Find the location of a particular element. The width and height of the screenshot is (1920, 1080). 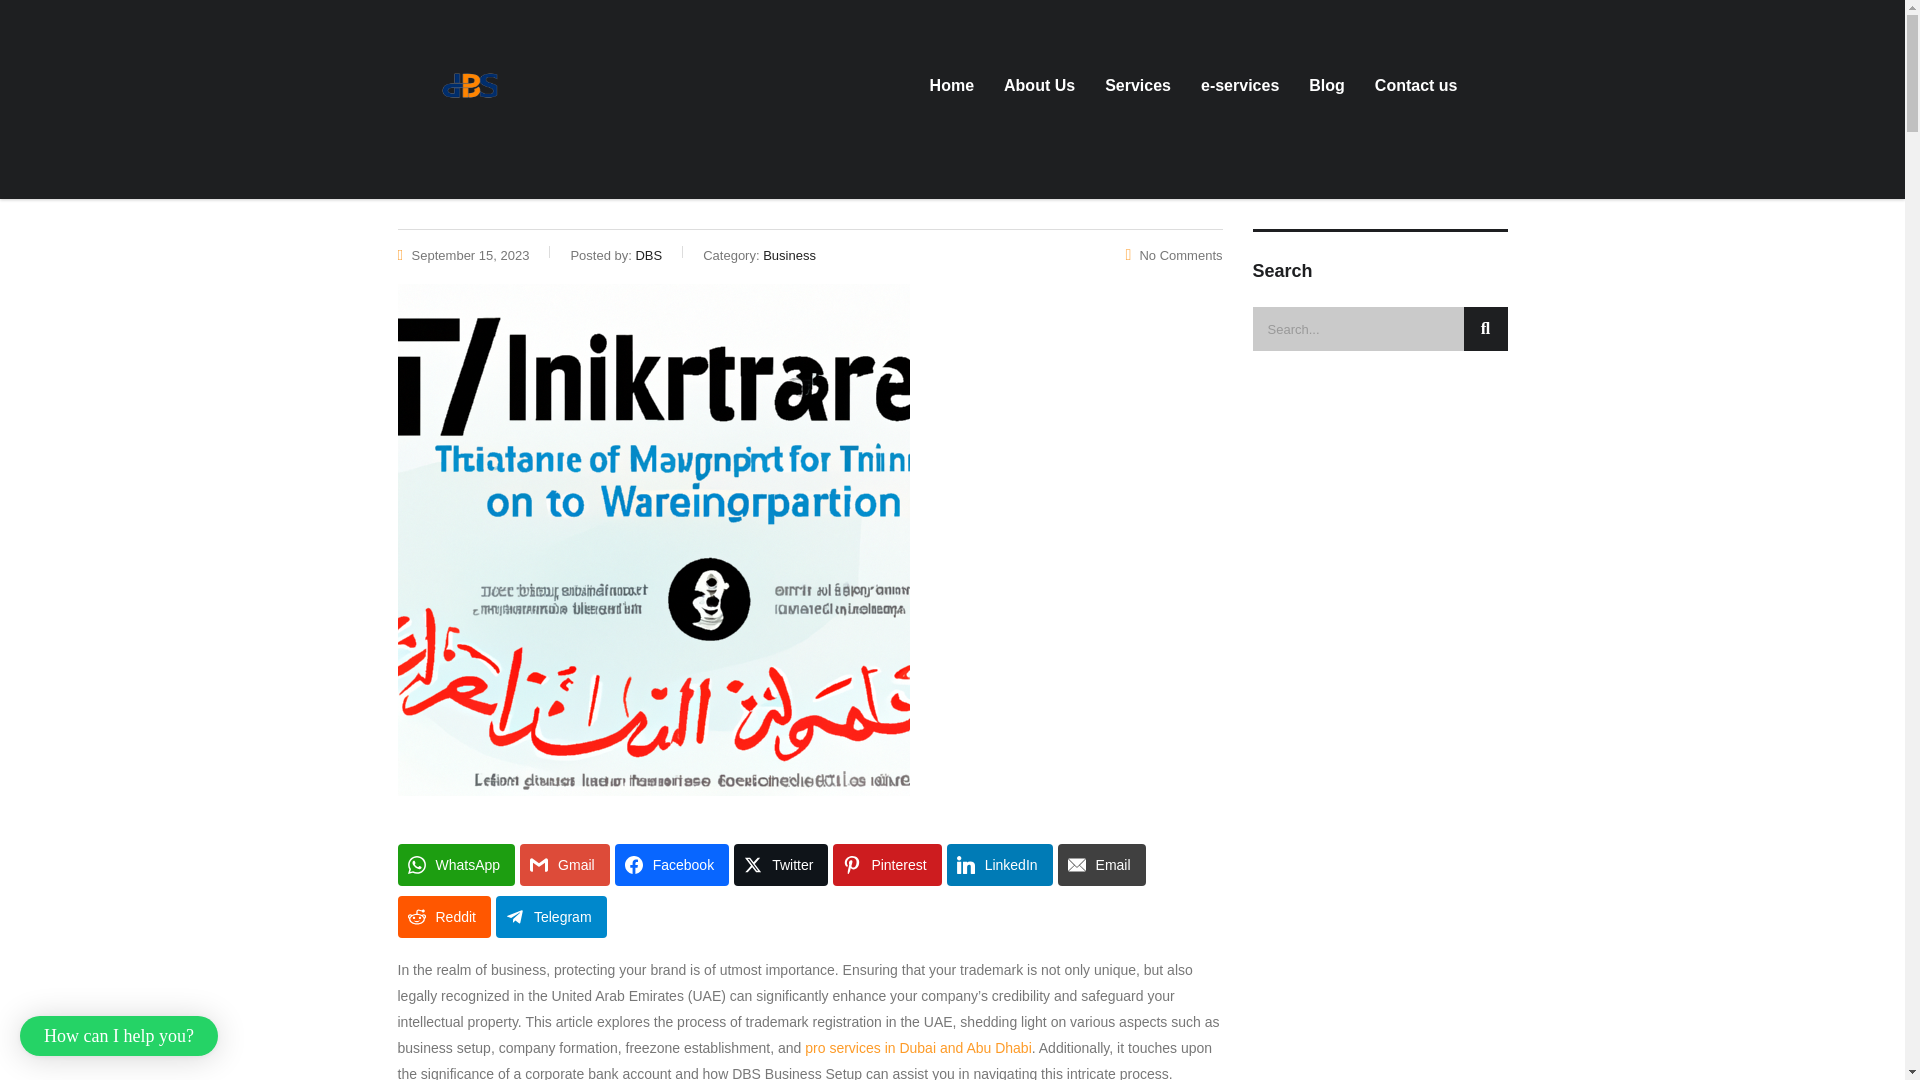

Facebook is located at coordinates (672, 864).